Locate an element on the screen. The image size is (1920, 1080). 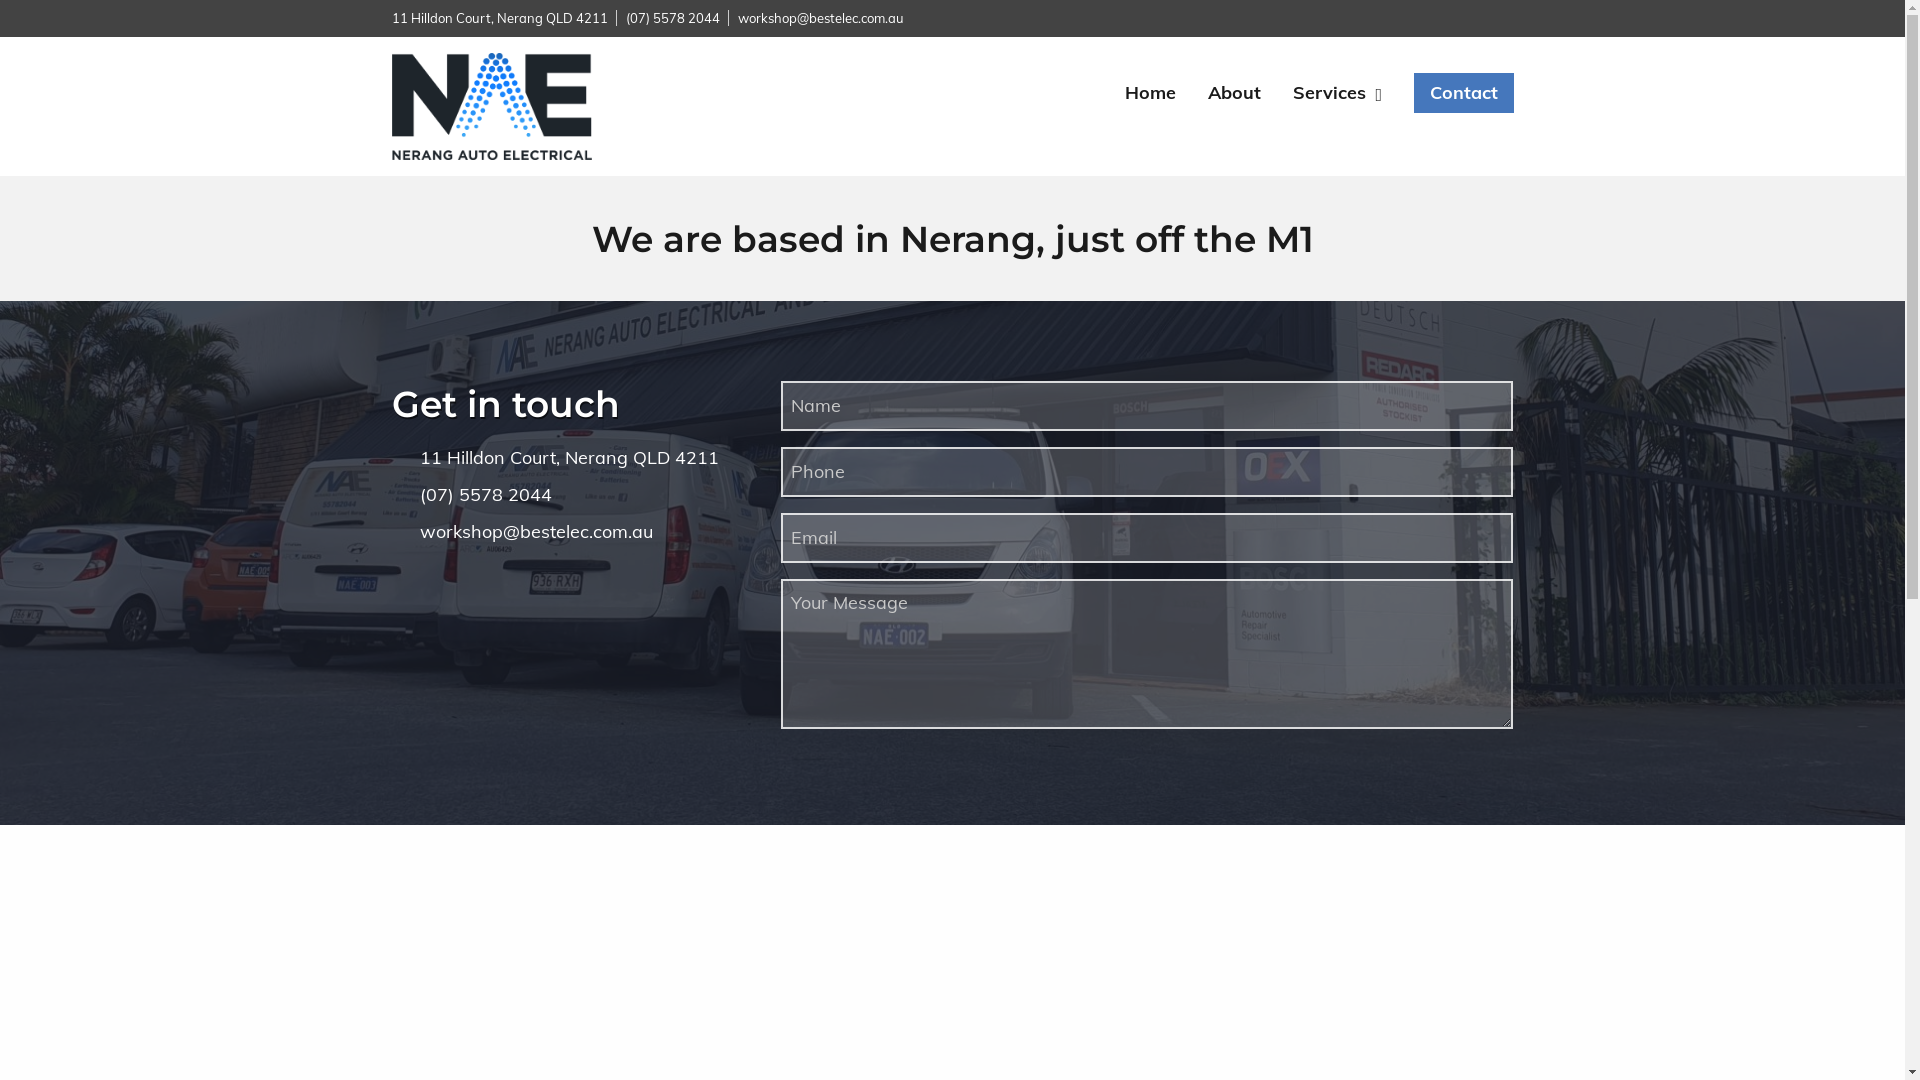
11 Hilldon Court, Nerang QLD 4211 is located at coordinates (500, 18).